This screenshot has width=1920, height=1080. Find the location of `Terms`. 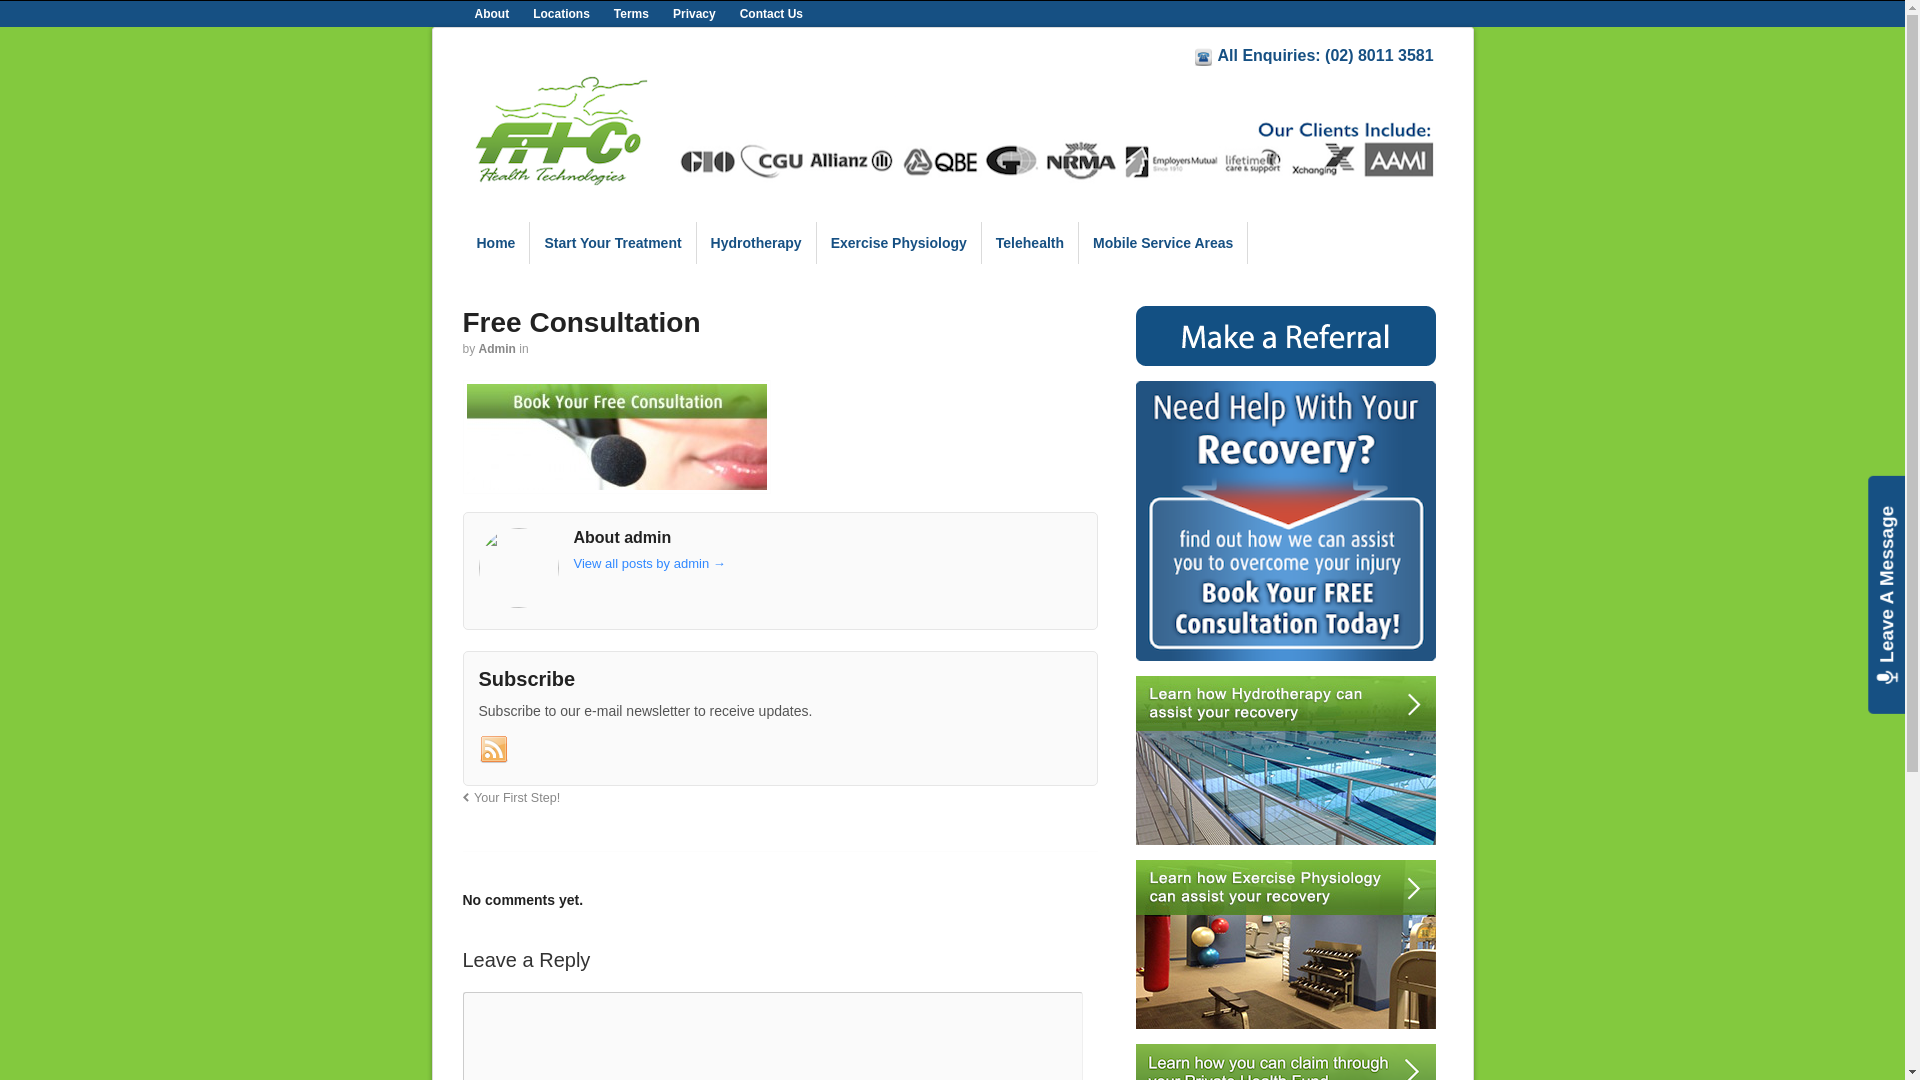

Terms is located at coordinates (632, 14).